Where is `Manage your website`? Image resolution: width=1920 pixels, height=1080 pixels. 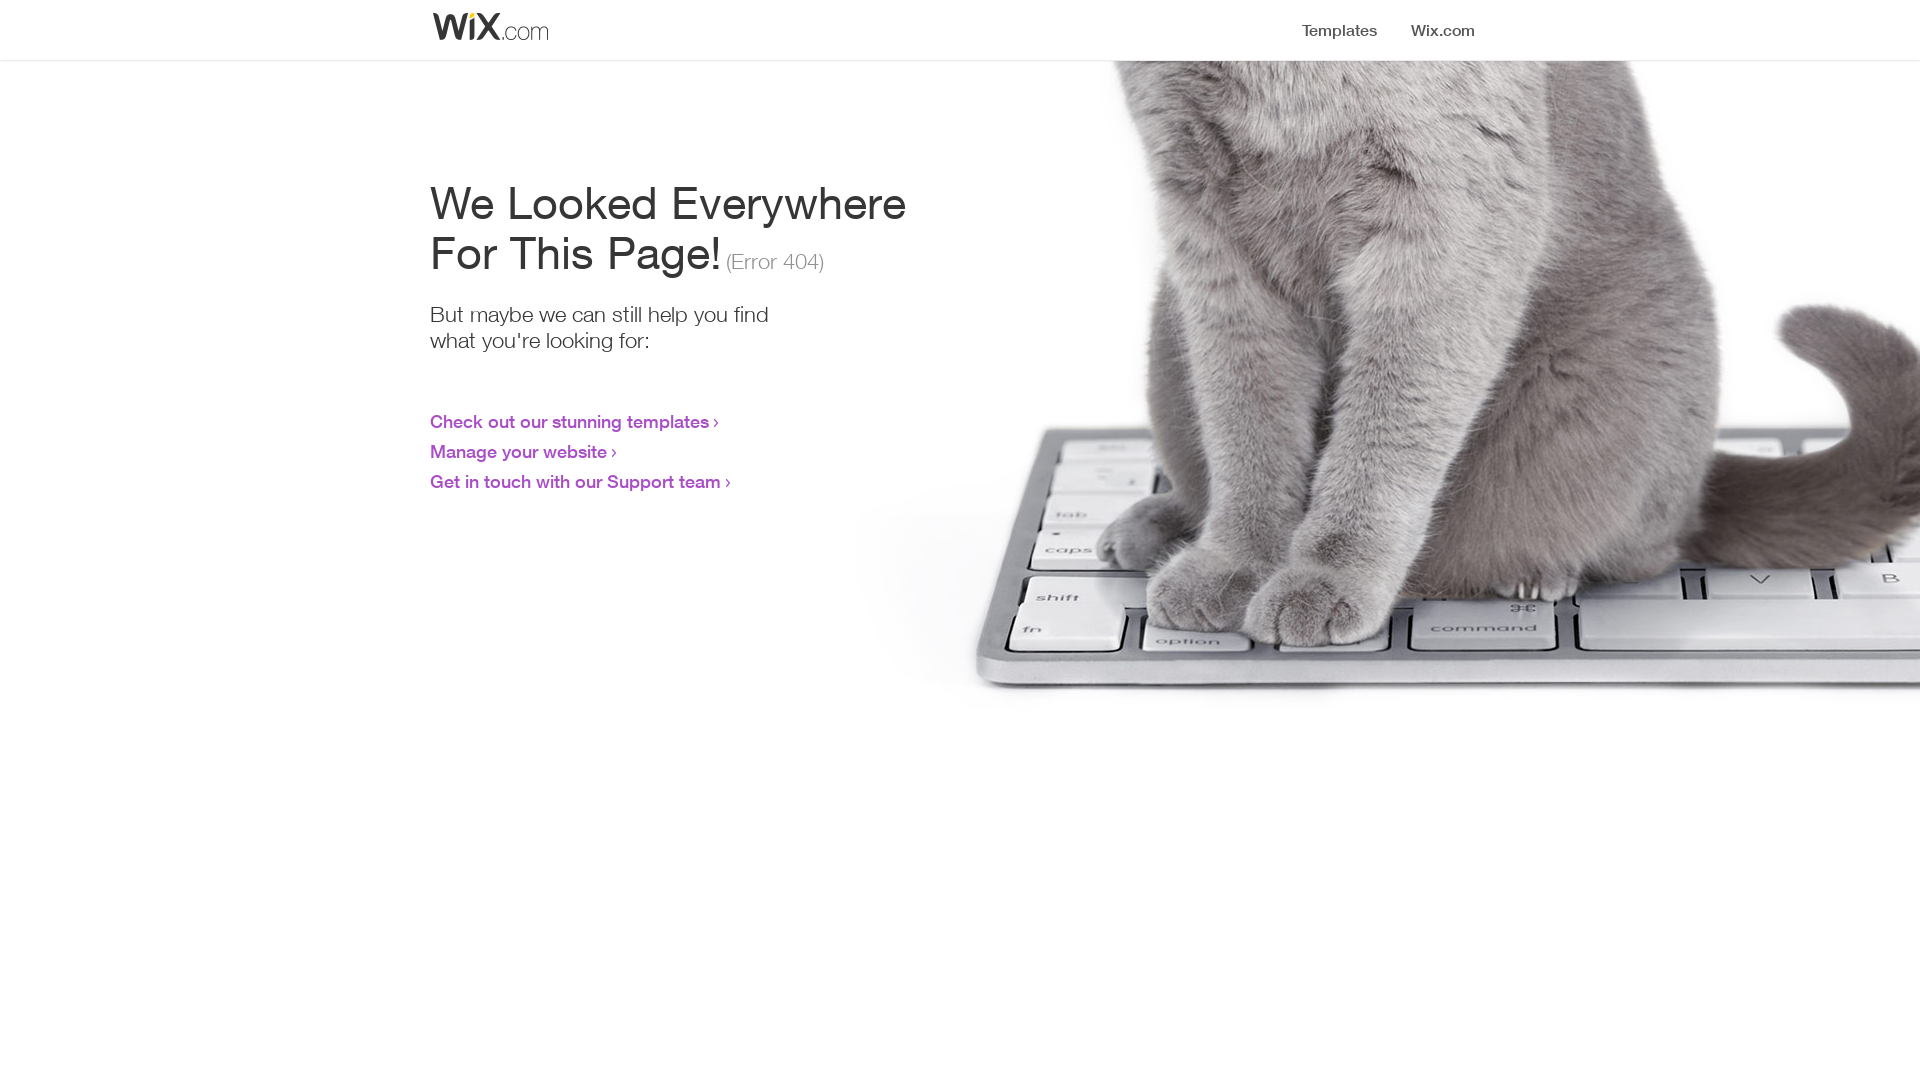
Manage your website is located at coordinates (518, 451).